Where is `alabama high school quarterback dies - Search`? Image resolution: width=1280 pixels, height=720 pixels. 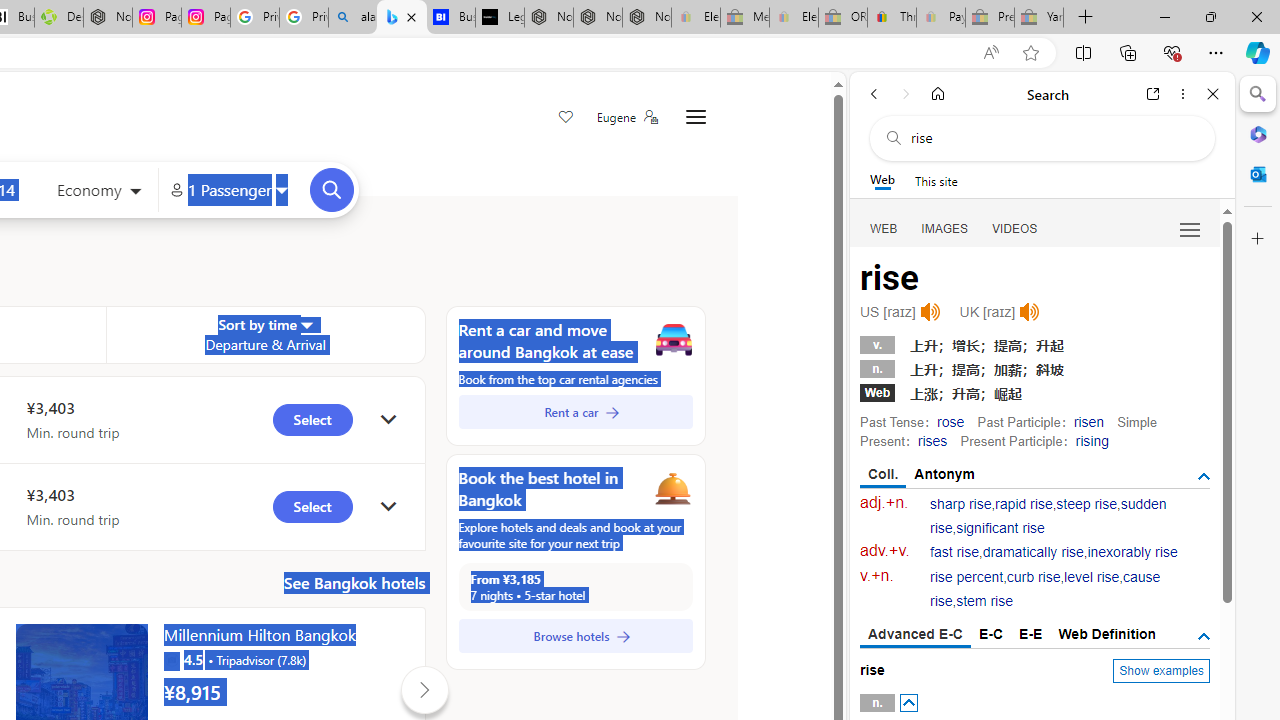
alabama high school quarterback dies - Search is located at coordinates (353, 18).